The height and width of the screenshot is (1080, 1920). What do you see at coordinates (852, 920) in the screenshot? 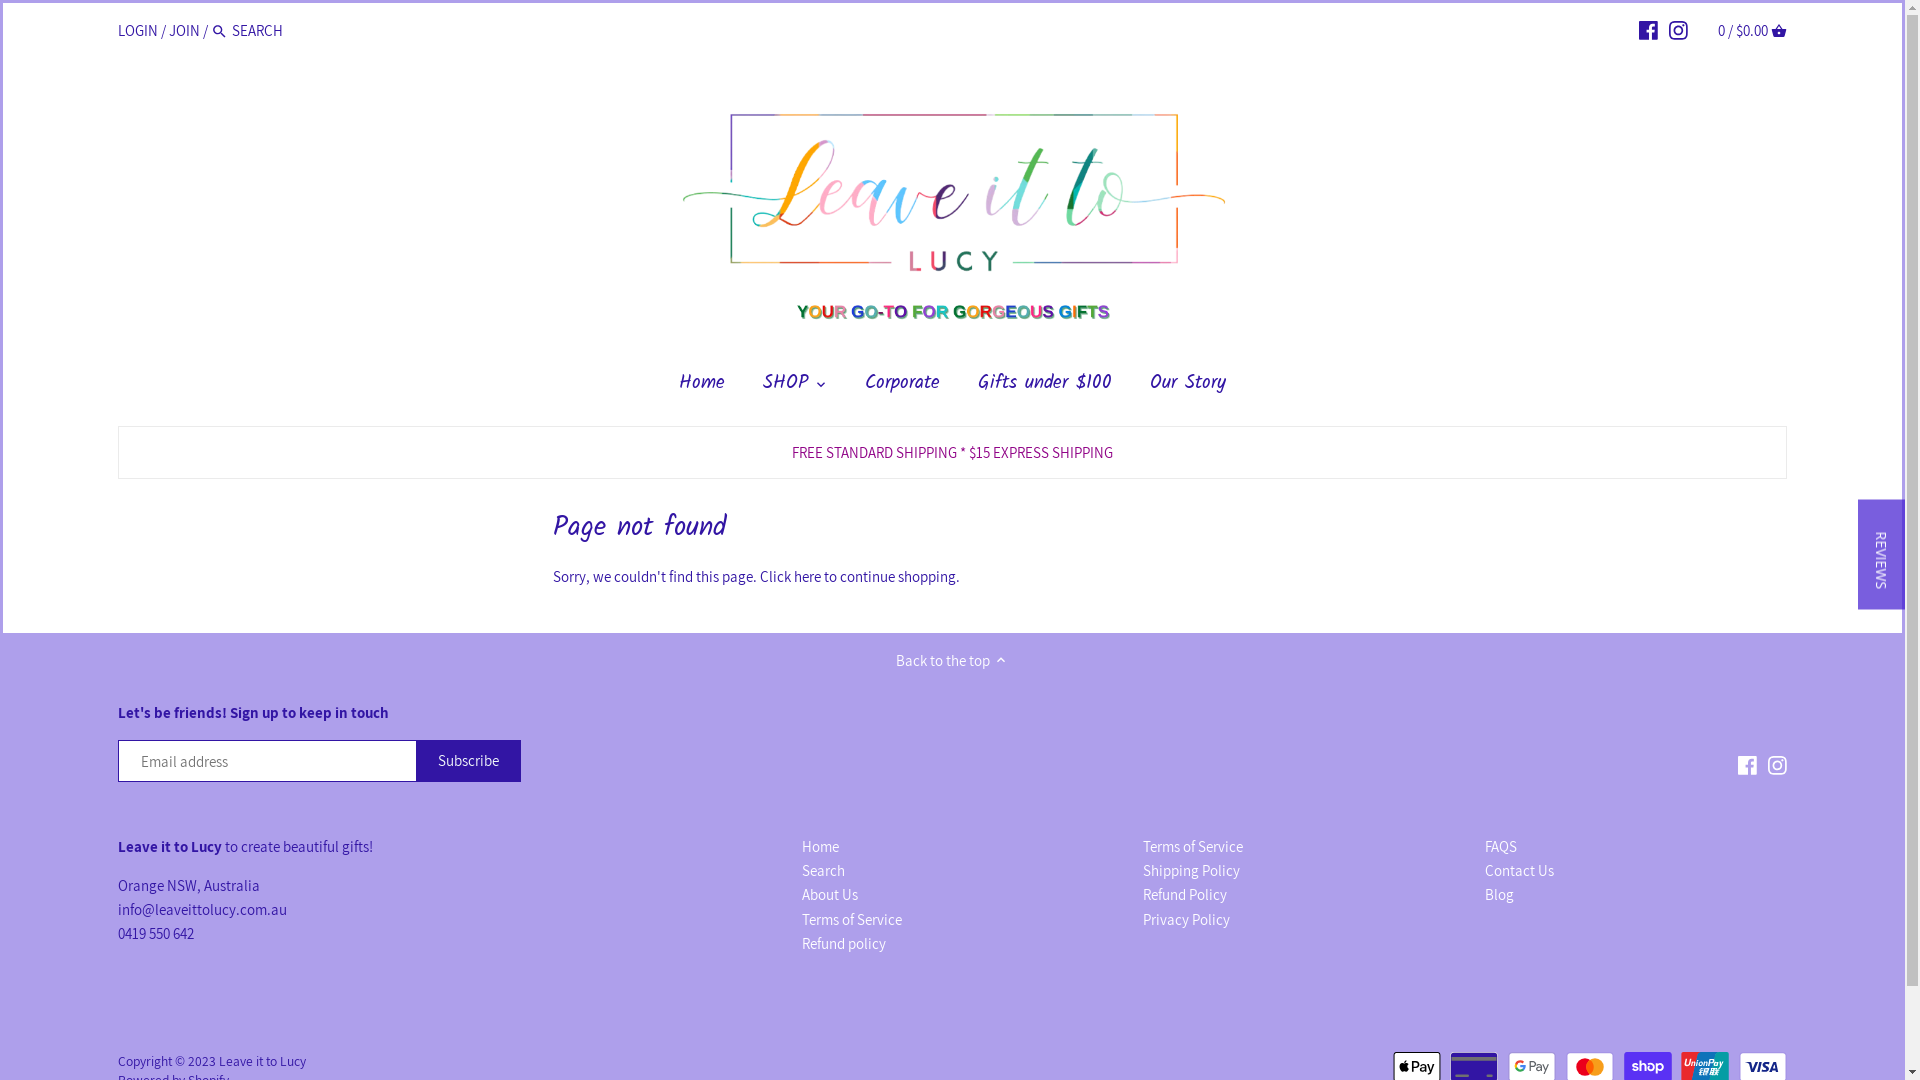
I see `Terms of Service` at bounding box center [852, 920].